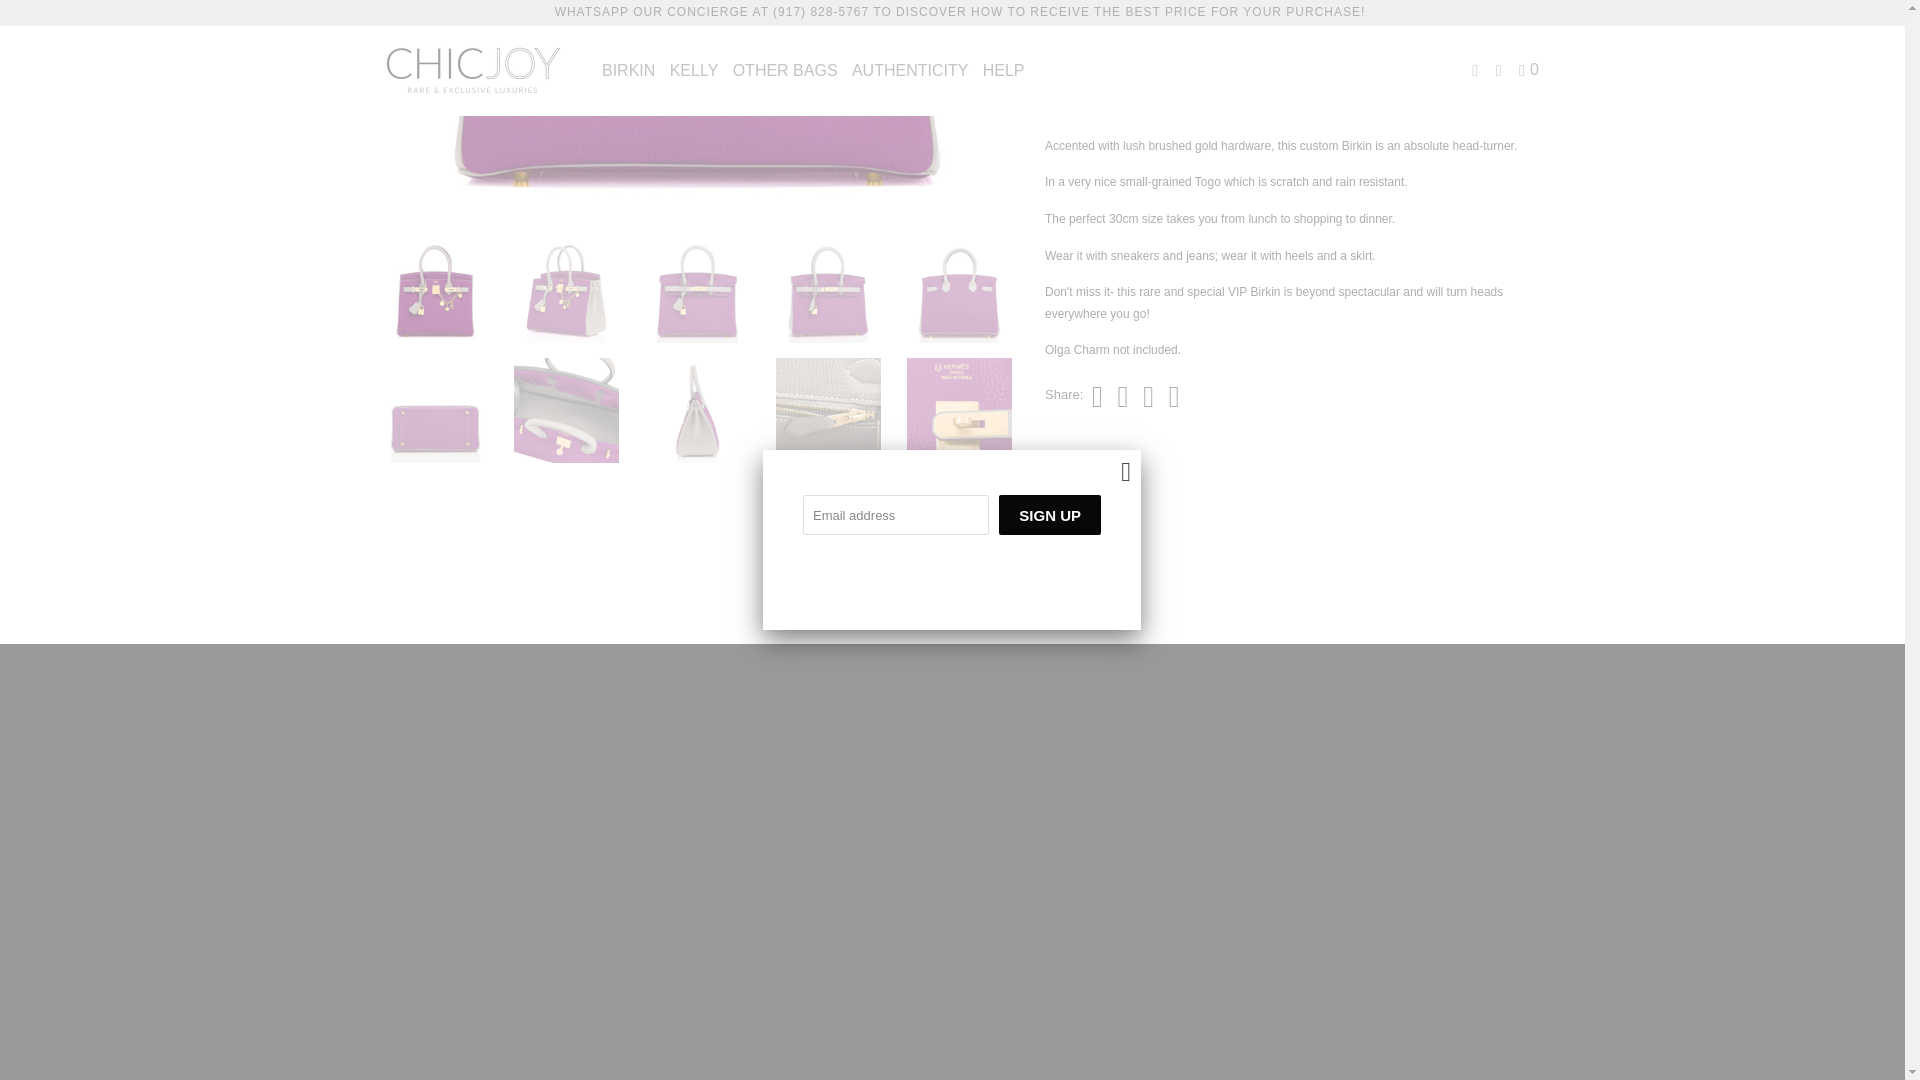 Image resolution: width=1920 pixels, height=1080 pixels. I want to click on Discover, so click(976, 1006).